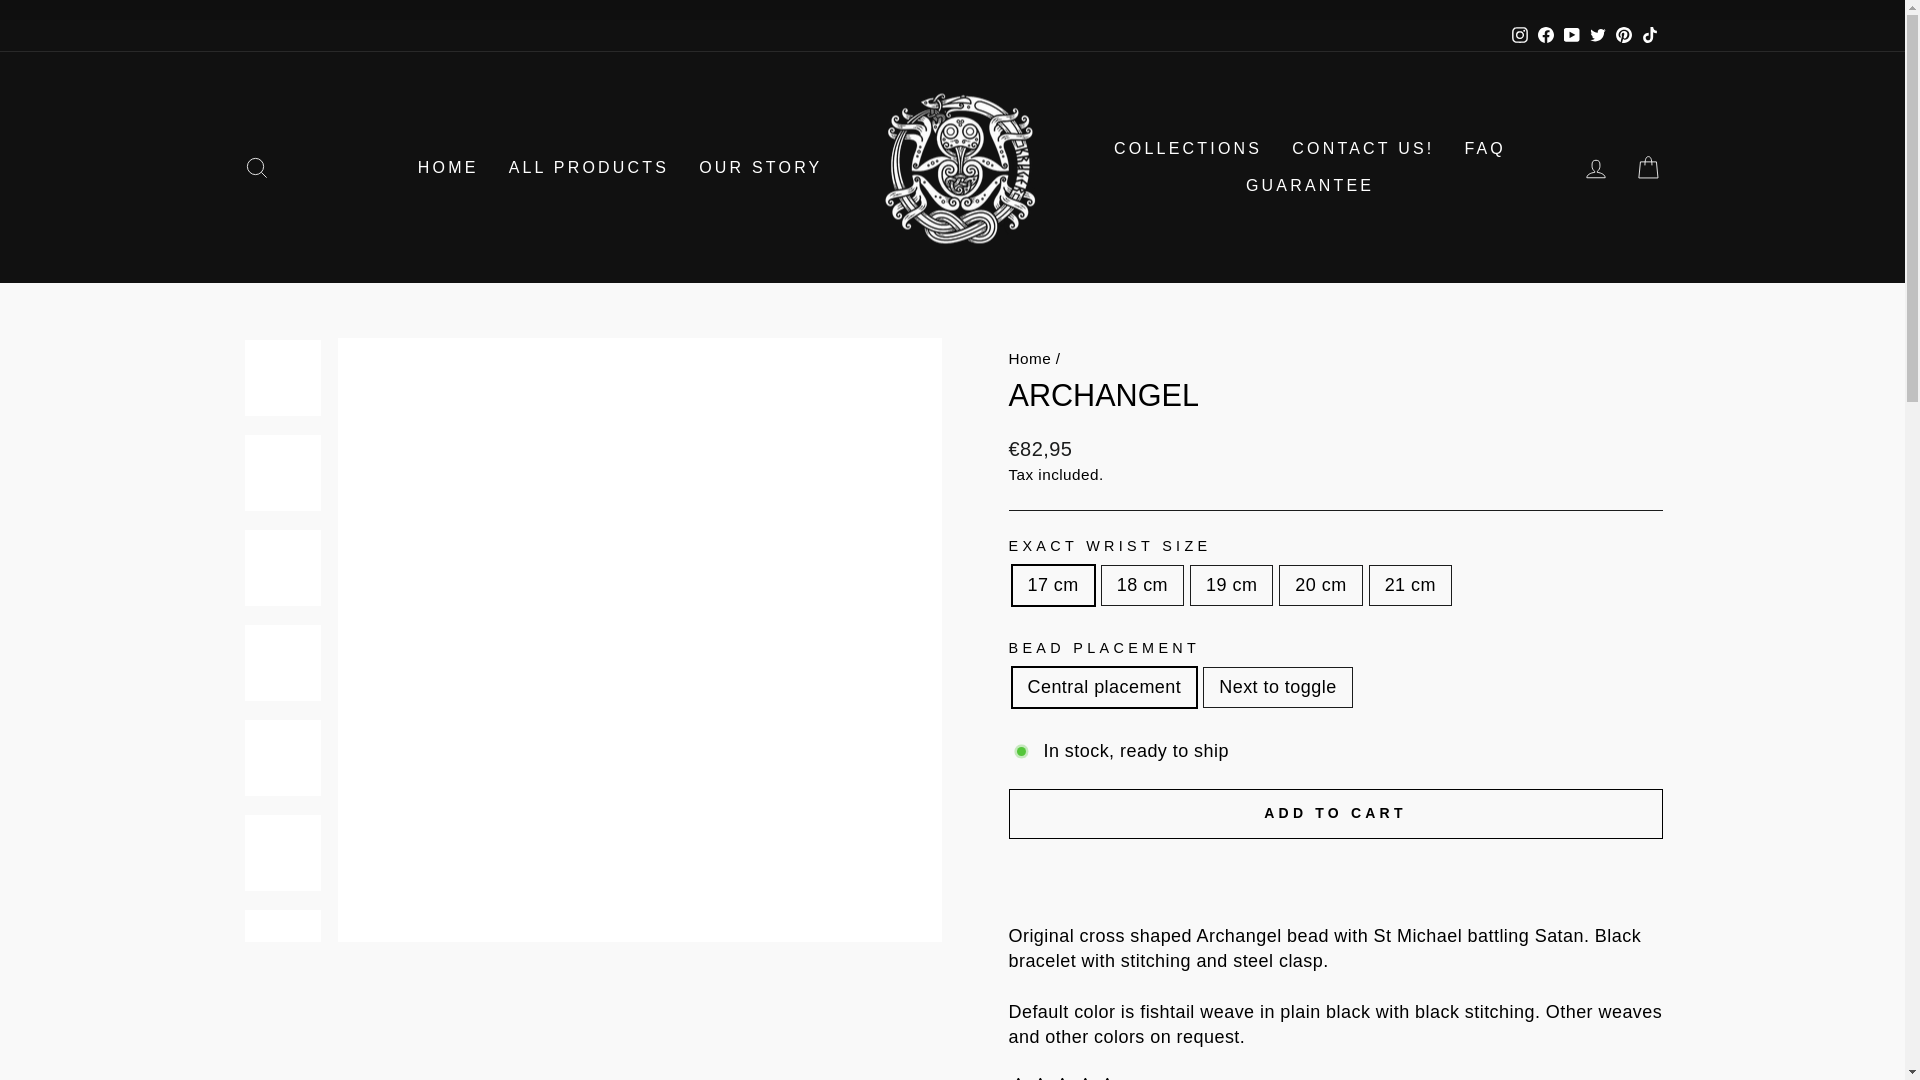 The width and height of the screenshot is (1920, 1080). Describe the element at coordinates (1596, 167) in the screenshot. I see `LOG IN` at that location.